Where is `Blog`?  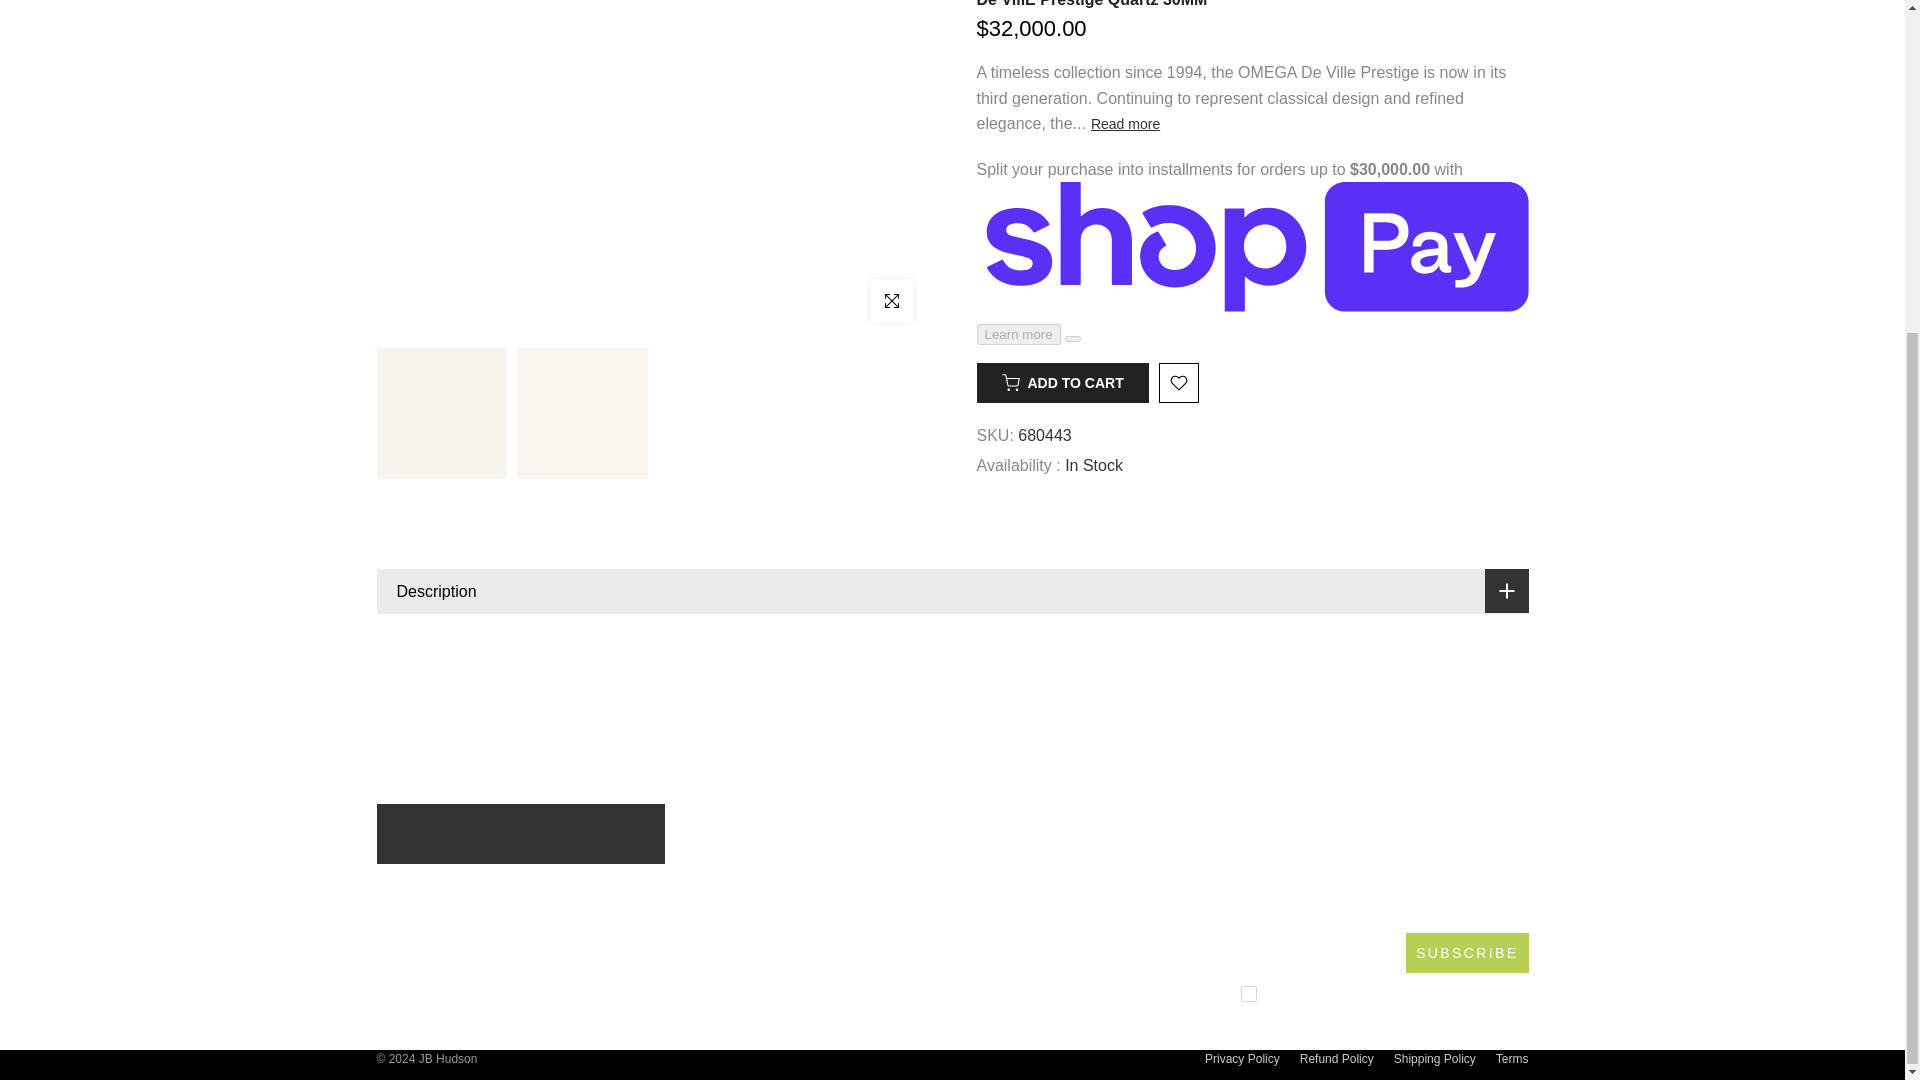
Blog is located at coordinates (1096, 921).